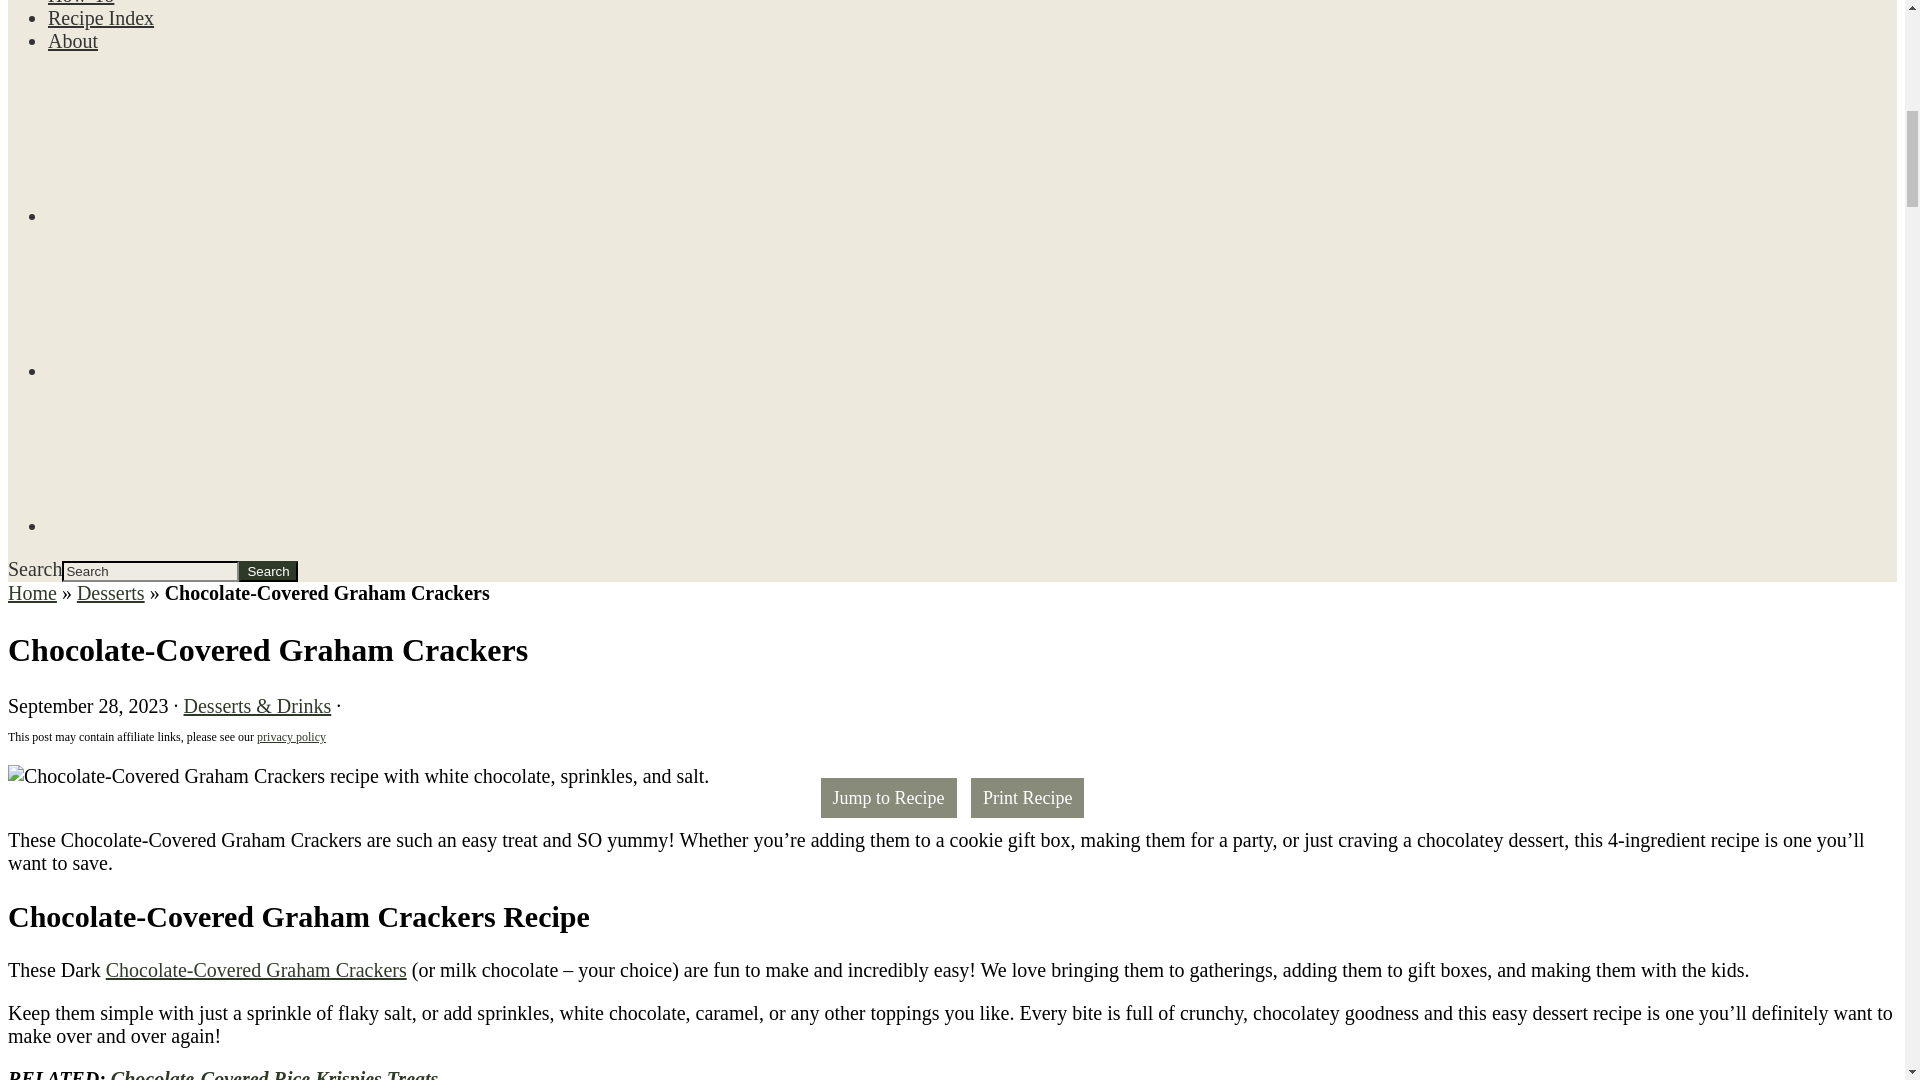 The width and height of the screenshot is (1920, 1080). What do you see at coordinates (207, 458) in the screenshot?
I see `Pinterest` at bounding box center [207, 458].